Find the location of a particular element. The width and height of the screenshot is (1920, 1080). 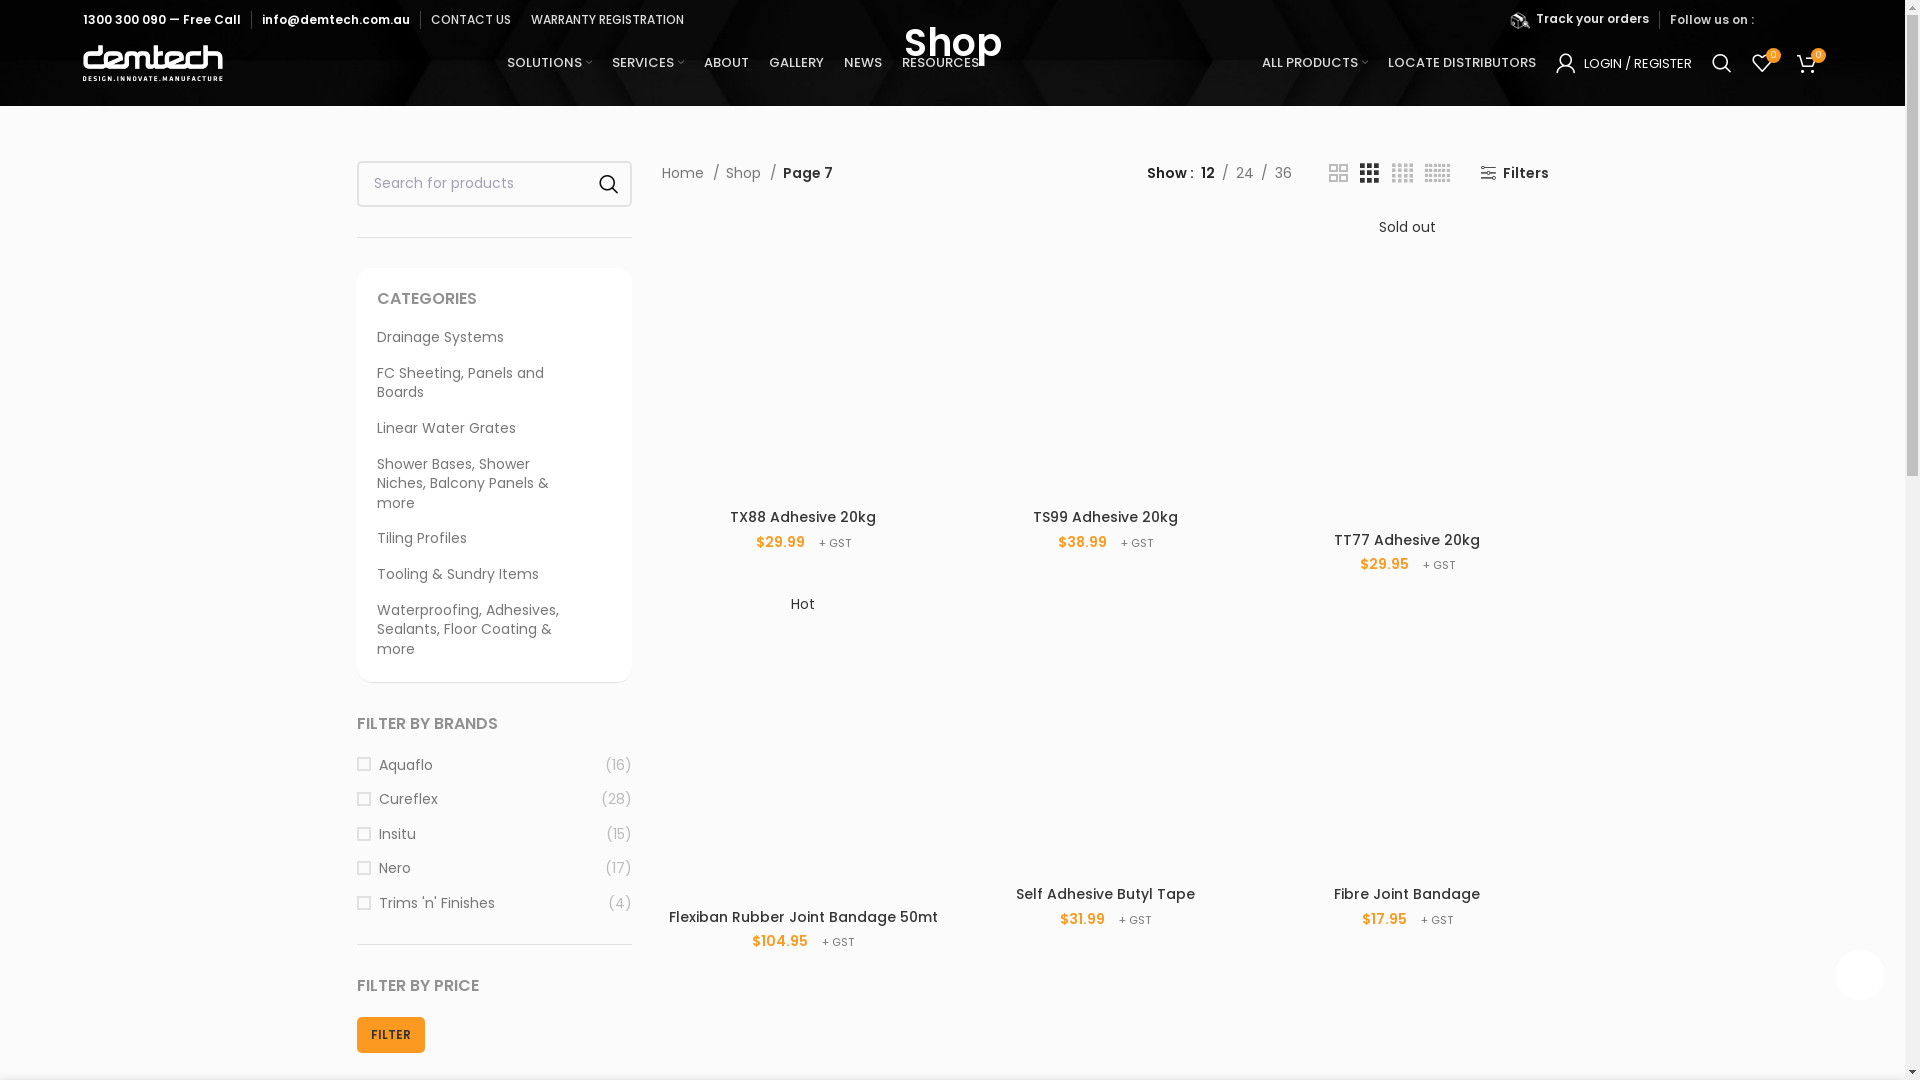

Insitu is located at coordinates (481, 835).